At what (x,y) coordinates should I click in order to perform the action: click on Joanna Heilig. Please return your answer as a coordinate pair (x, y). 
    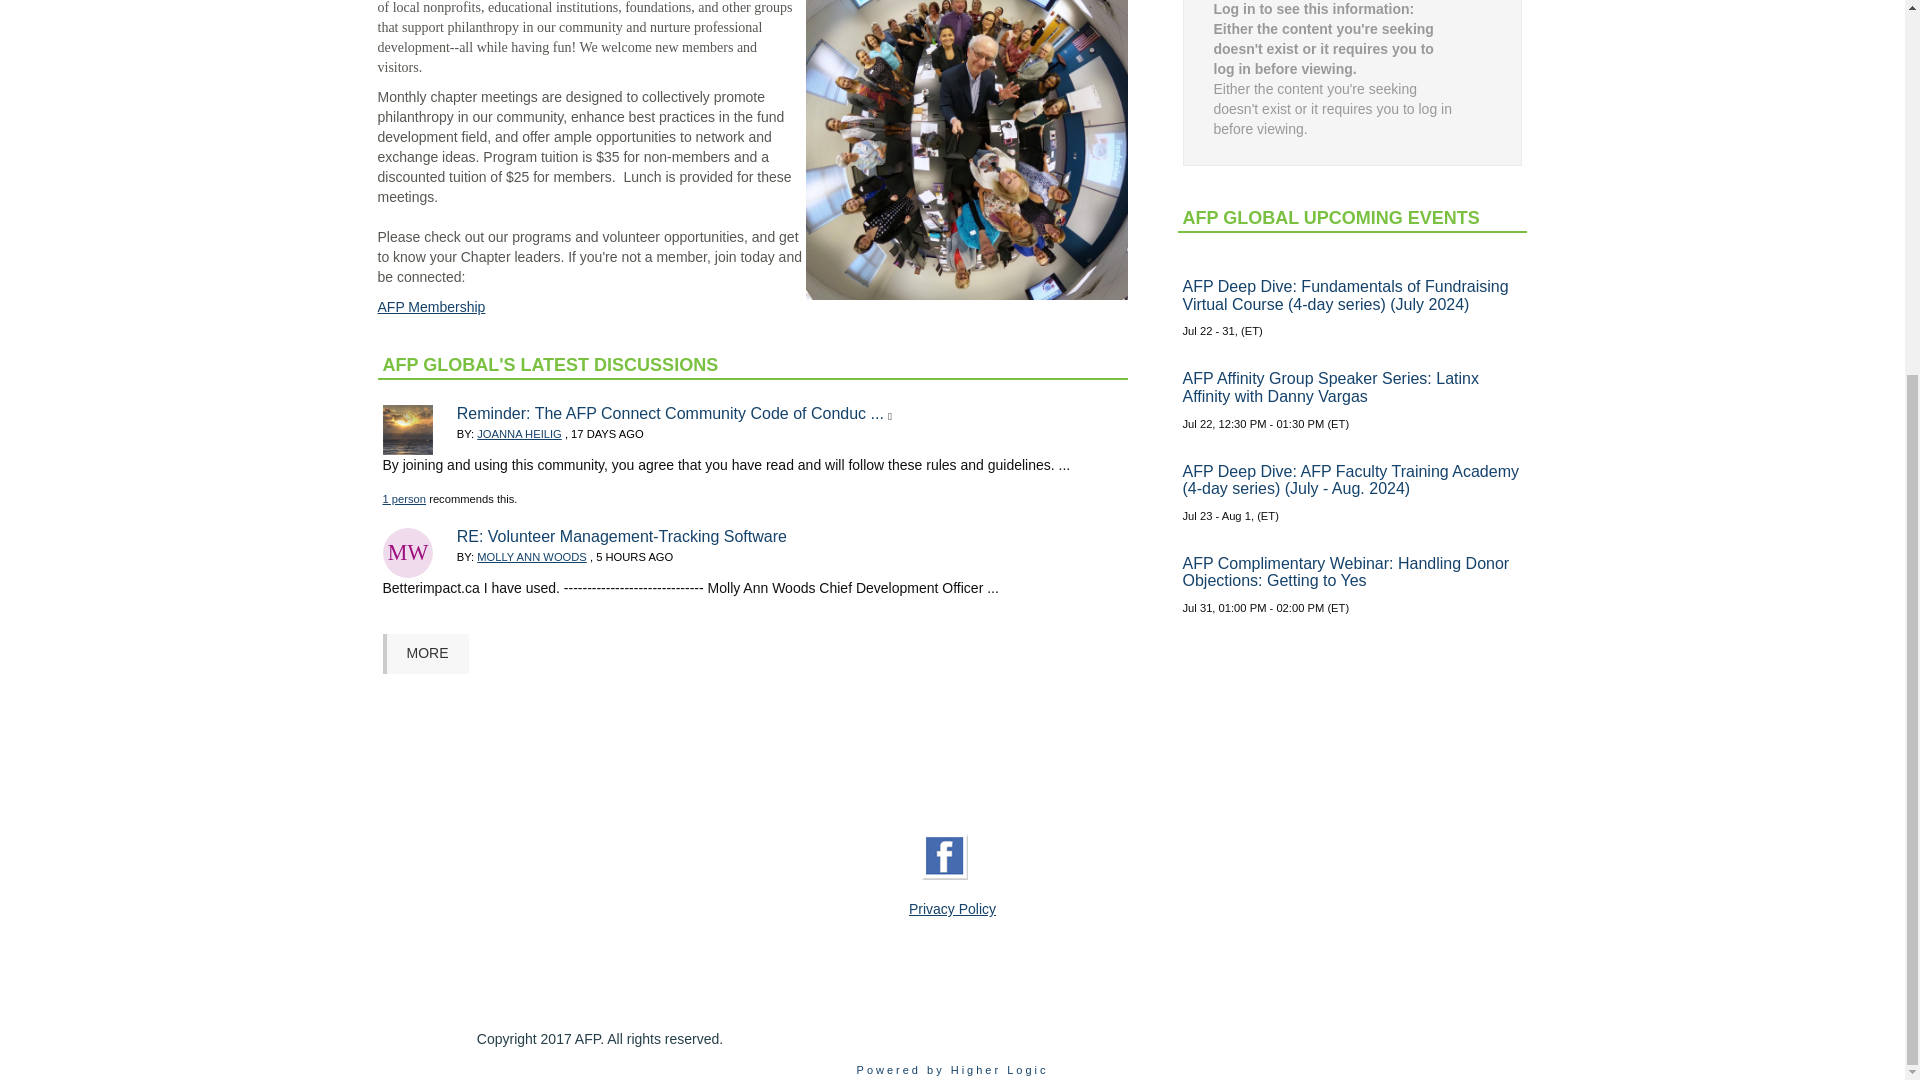
    Looking at the image, I should click on (407, 430).